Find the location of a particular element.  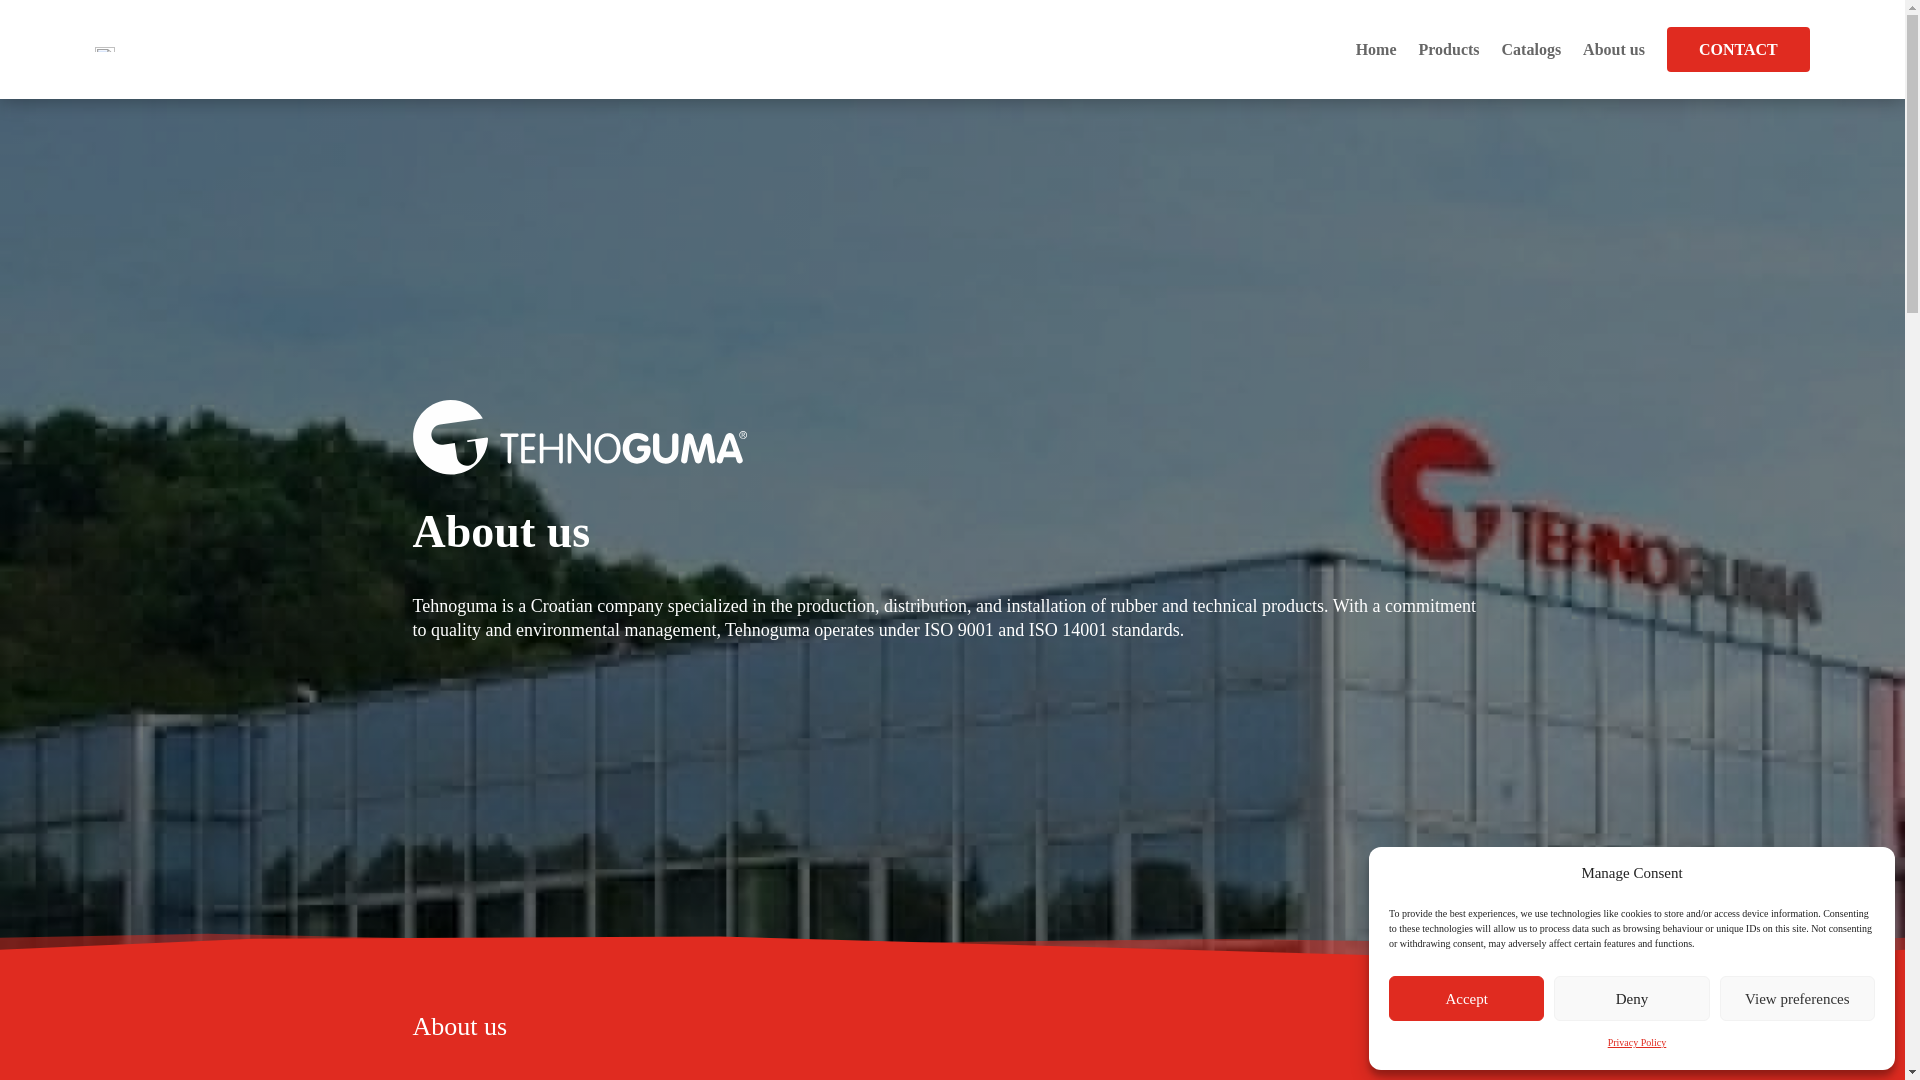

Catalogs is located at coordinates (1532, 49).